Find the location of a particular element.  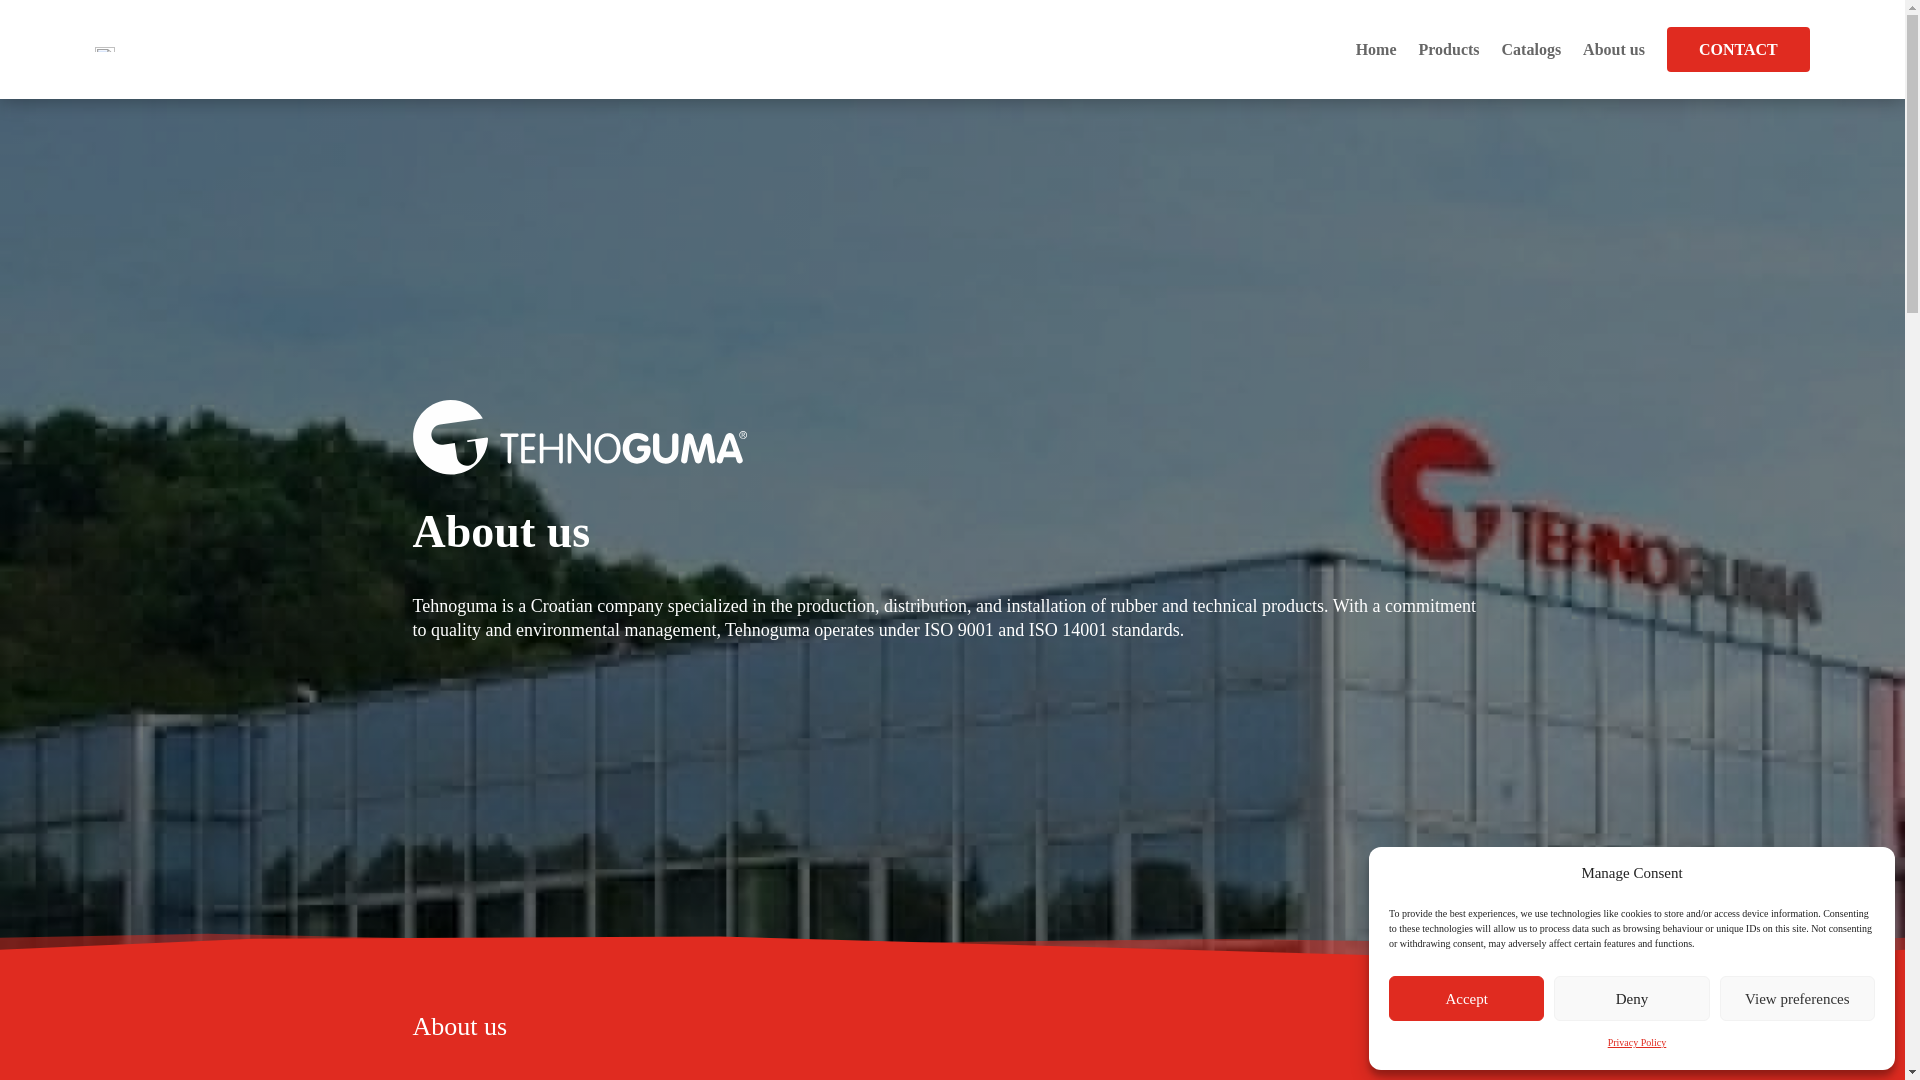

Catalogs is located at coordinates (1532, 49).